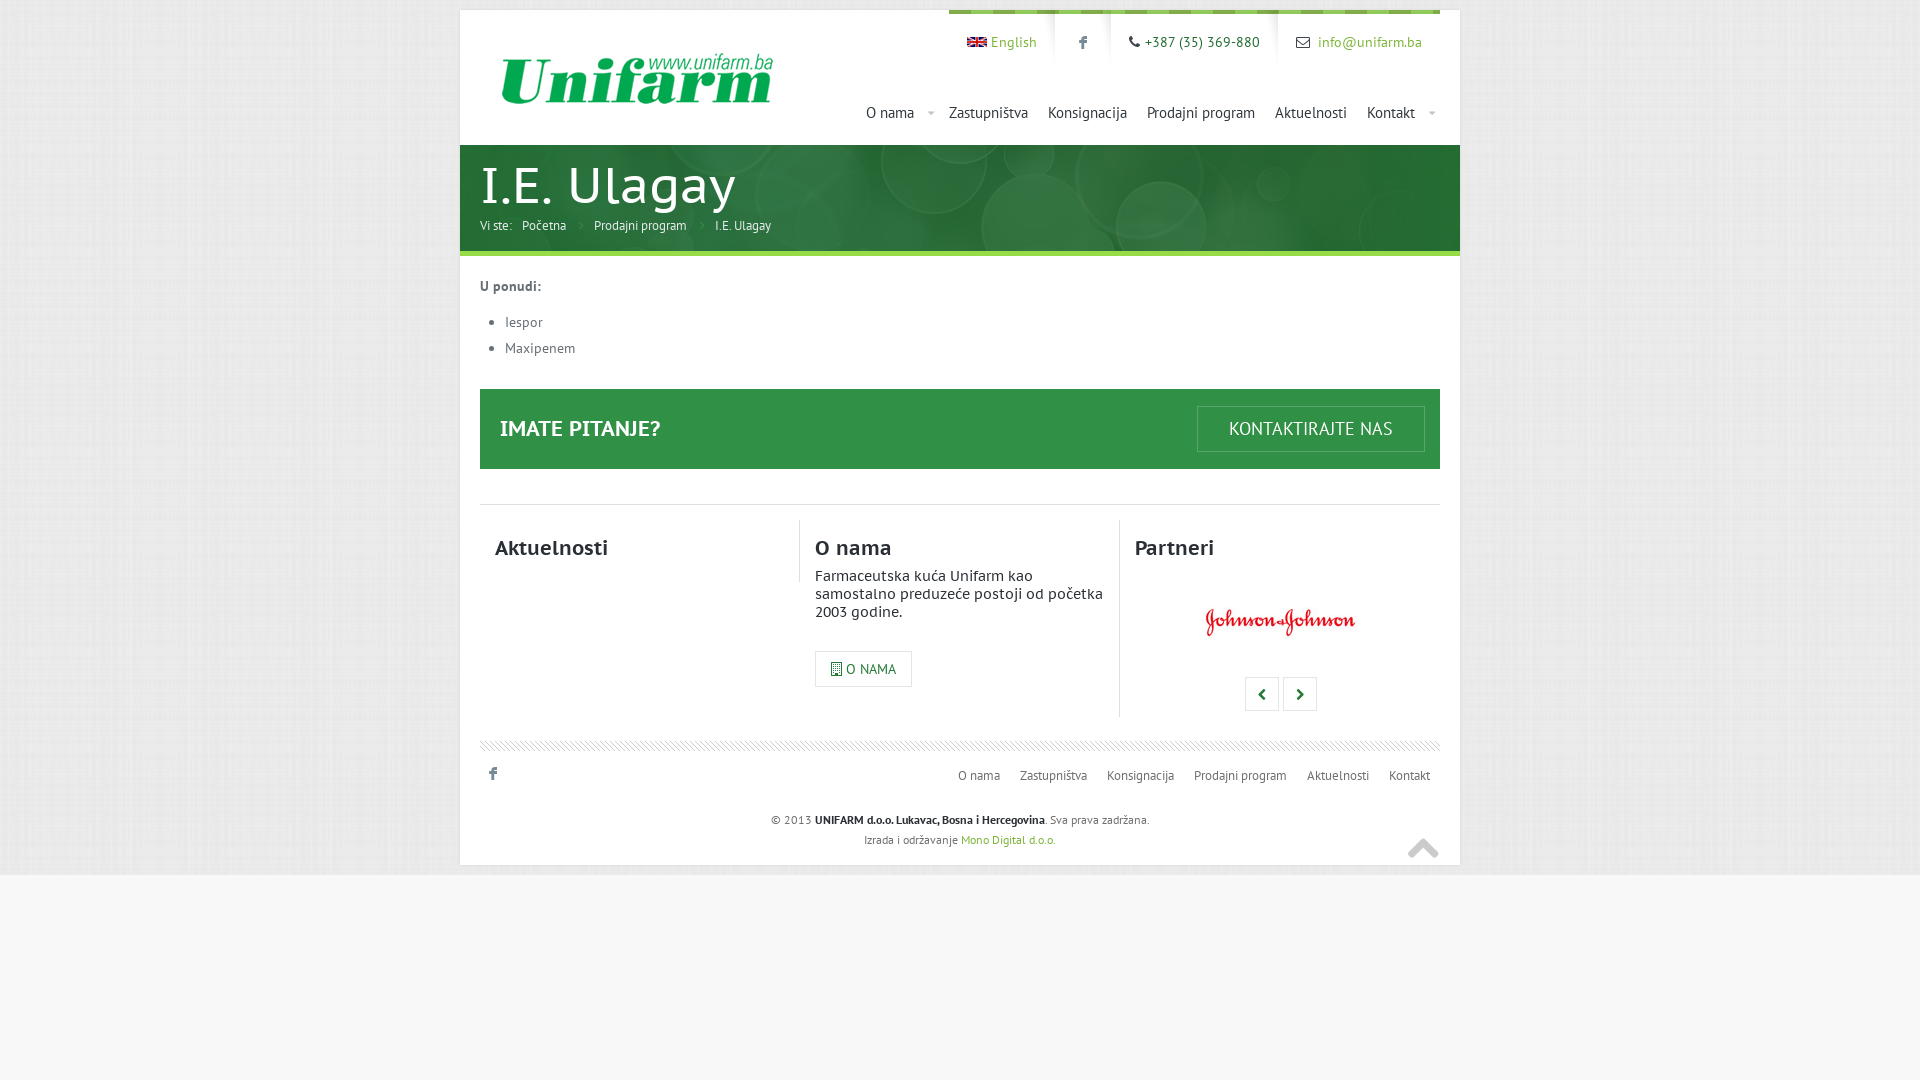  What do you see at coordinates (1240, 776) in the screenshot?
I see `Prodajni program` at bounding box center [1240, 776].